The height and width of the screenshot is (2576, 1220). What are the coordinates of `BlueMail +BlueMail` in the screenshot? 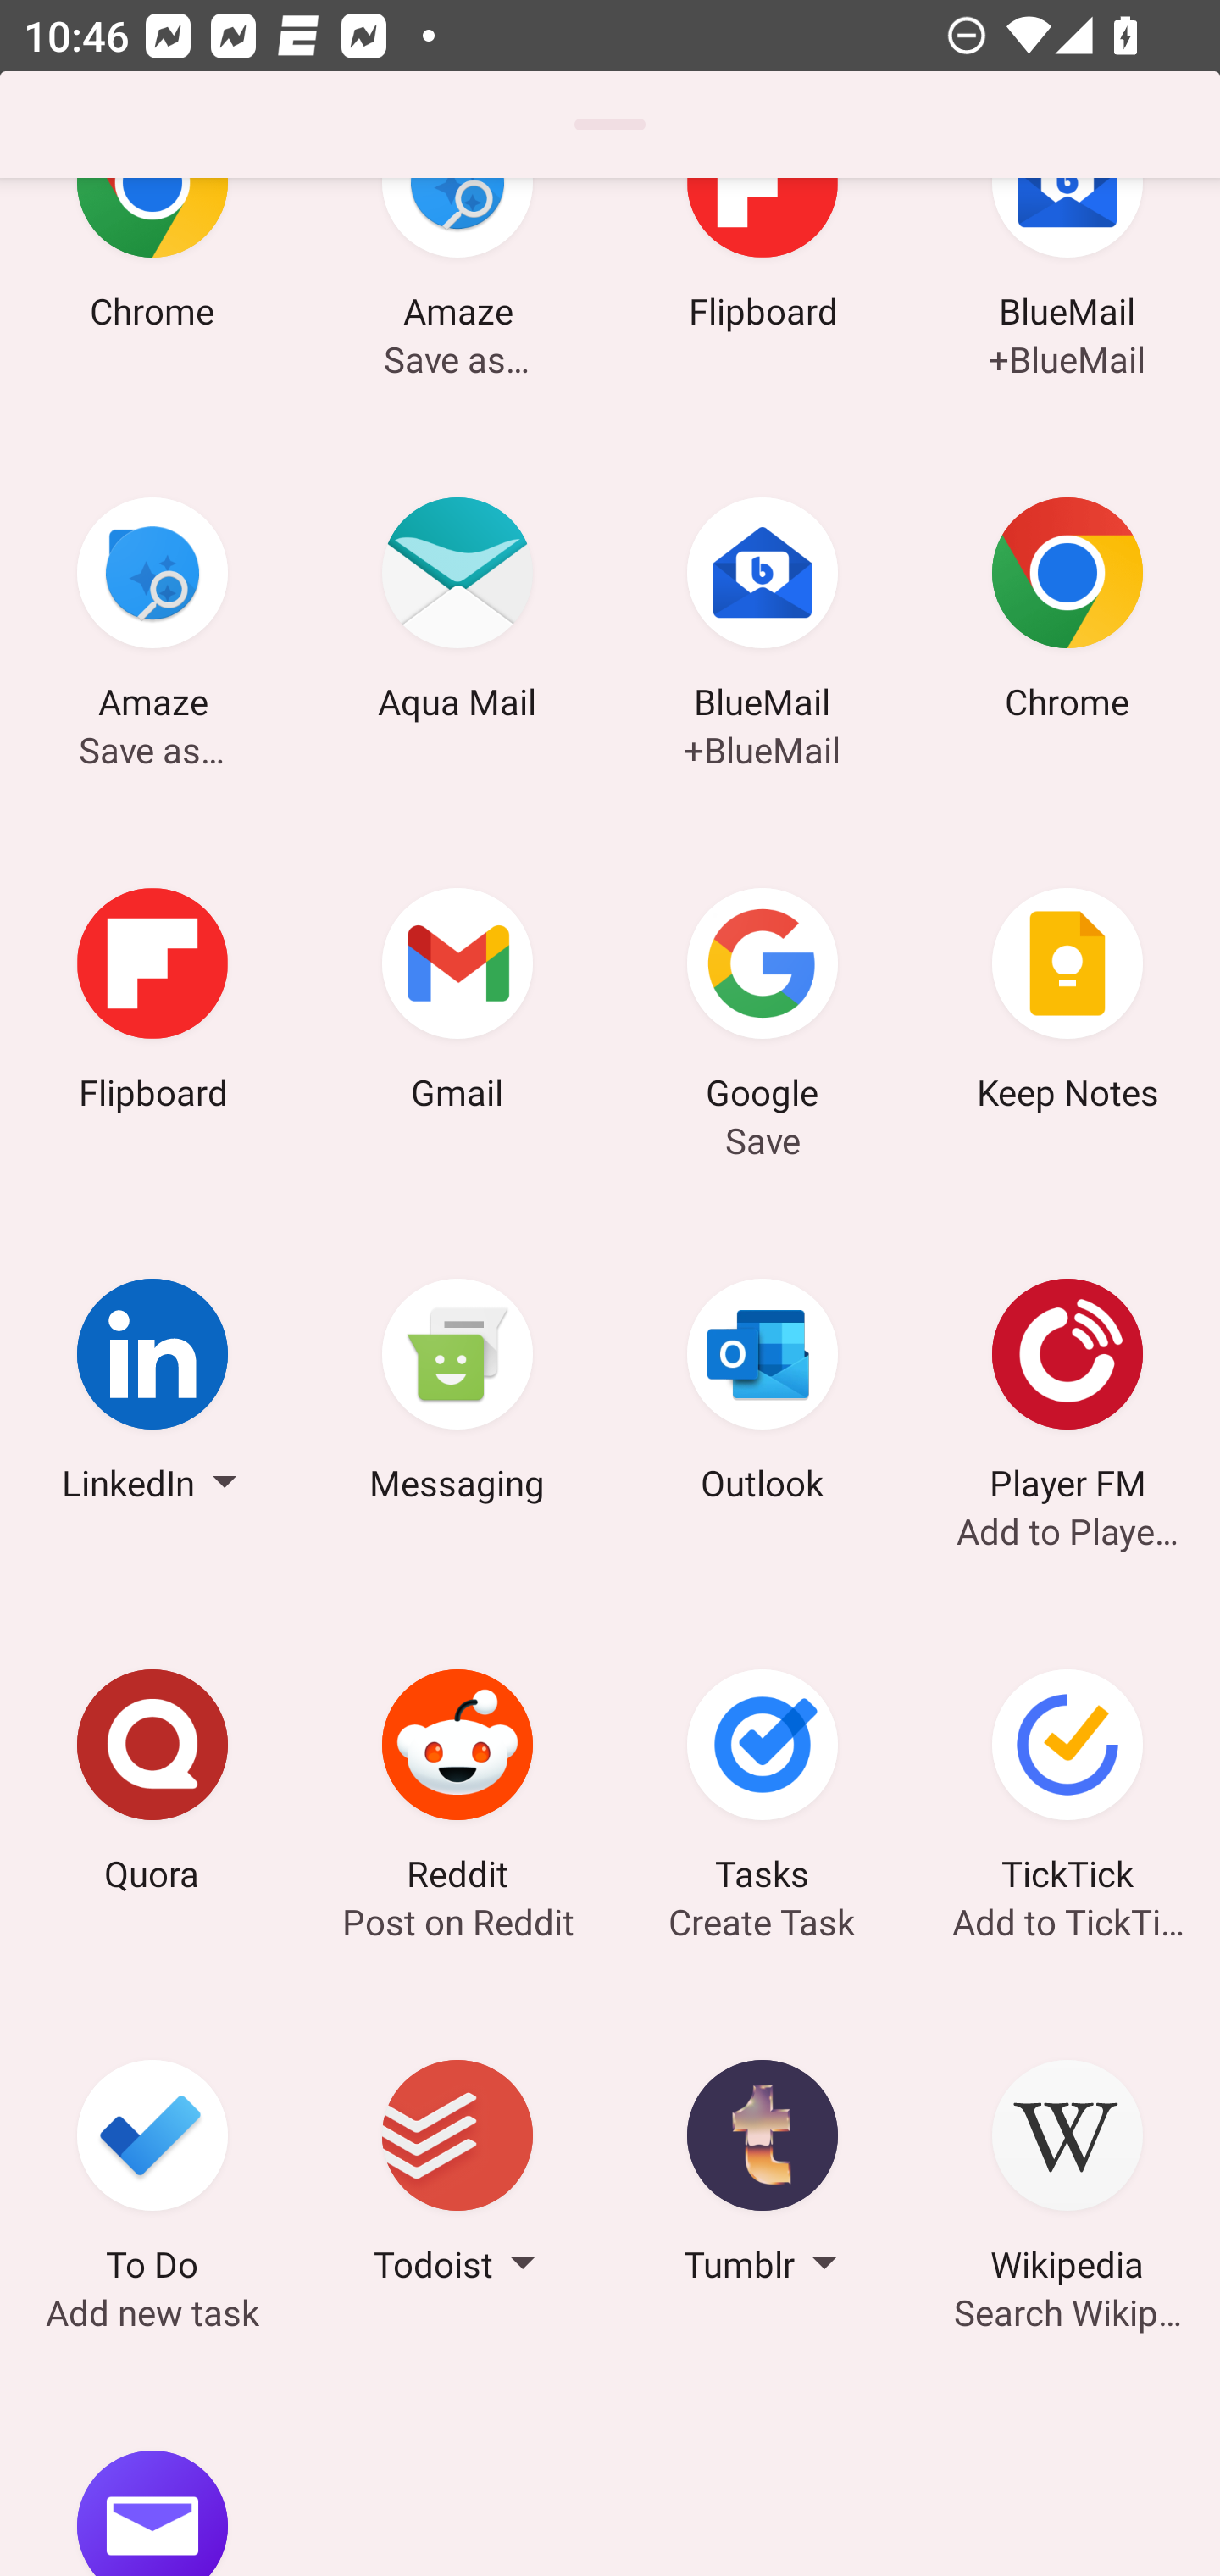 It's located at (1067, 297).